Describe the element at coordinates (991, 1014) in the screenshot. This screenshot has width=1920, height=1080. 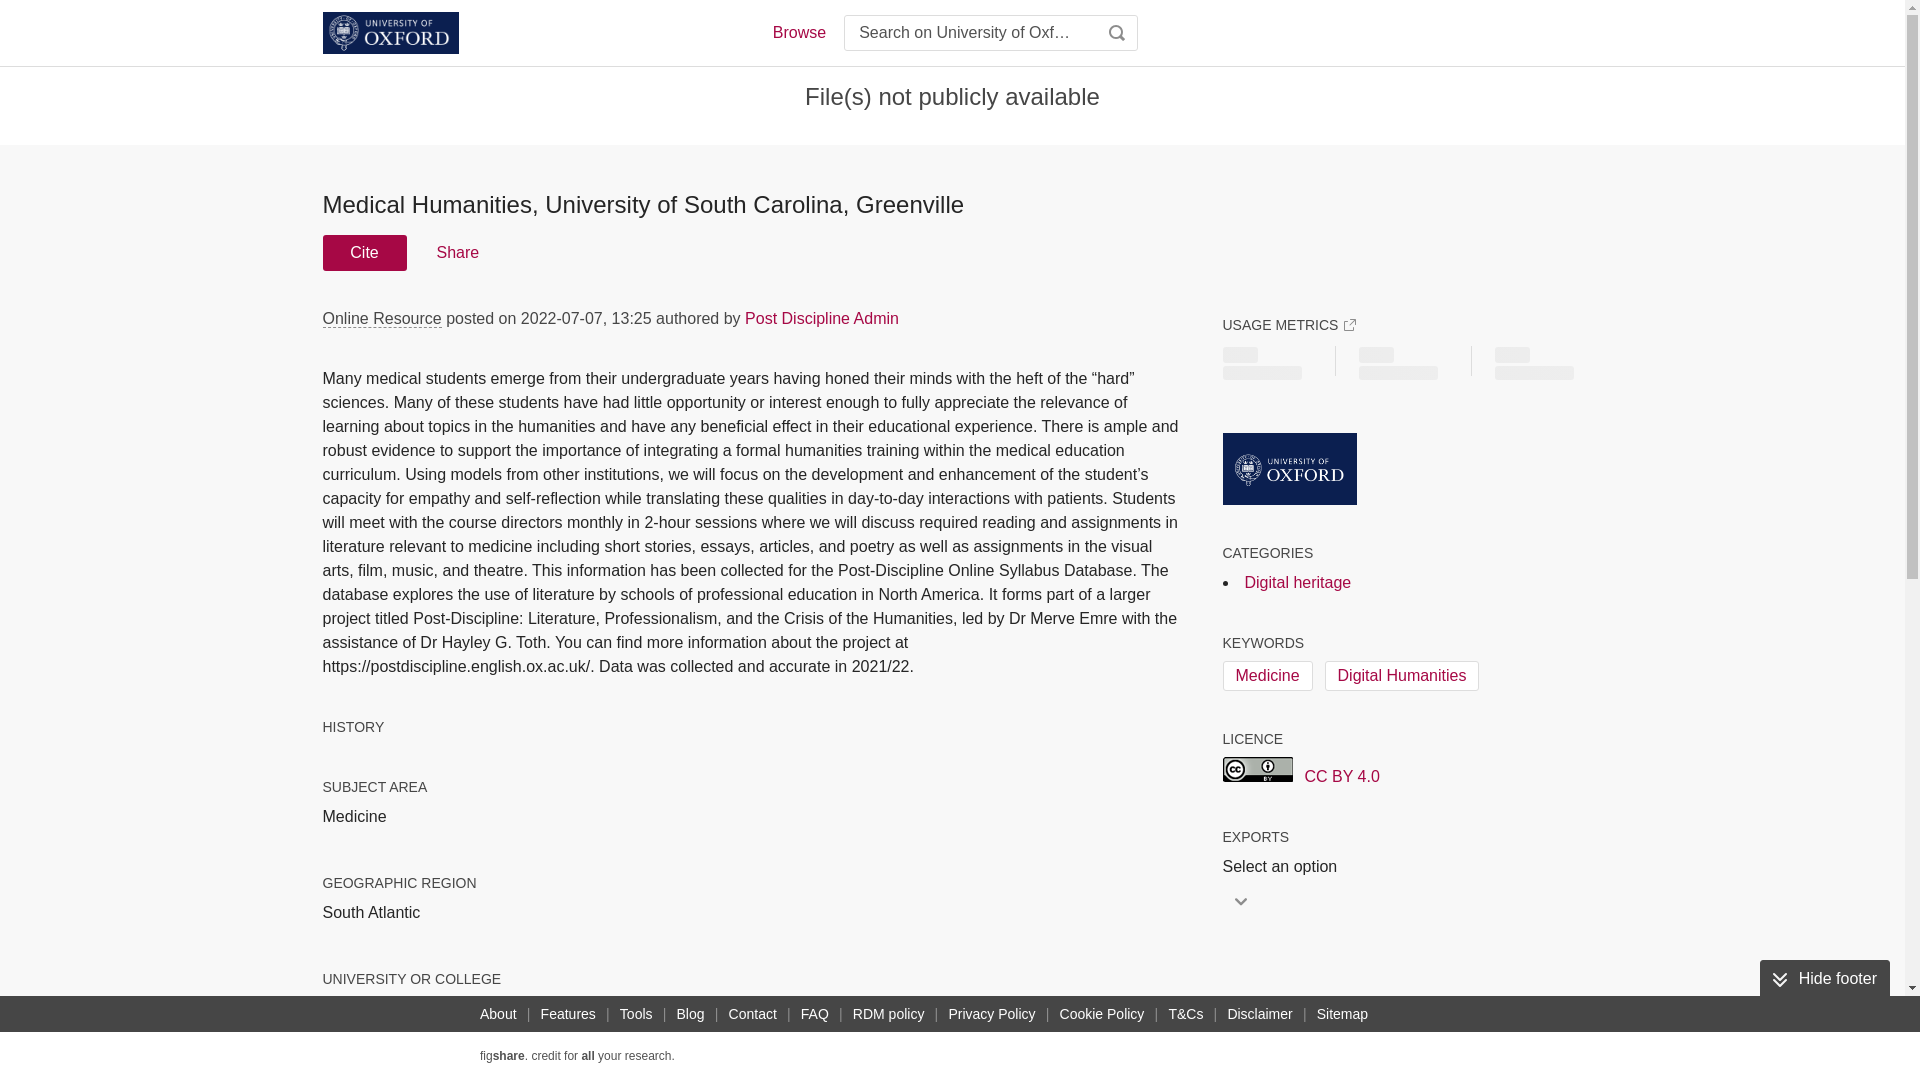
I see `Privacy Policy` at that location.